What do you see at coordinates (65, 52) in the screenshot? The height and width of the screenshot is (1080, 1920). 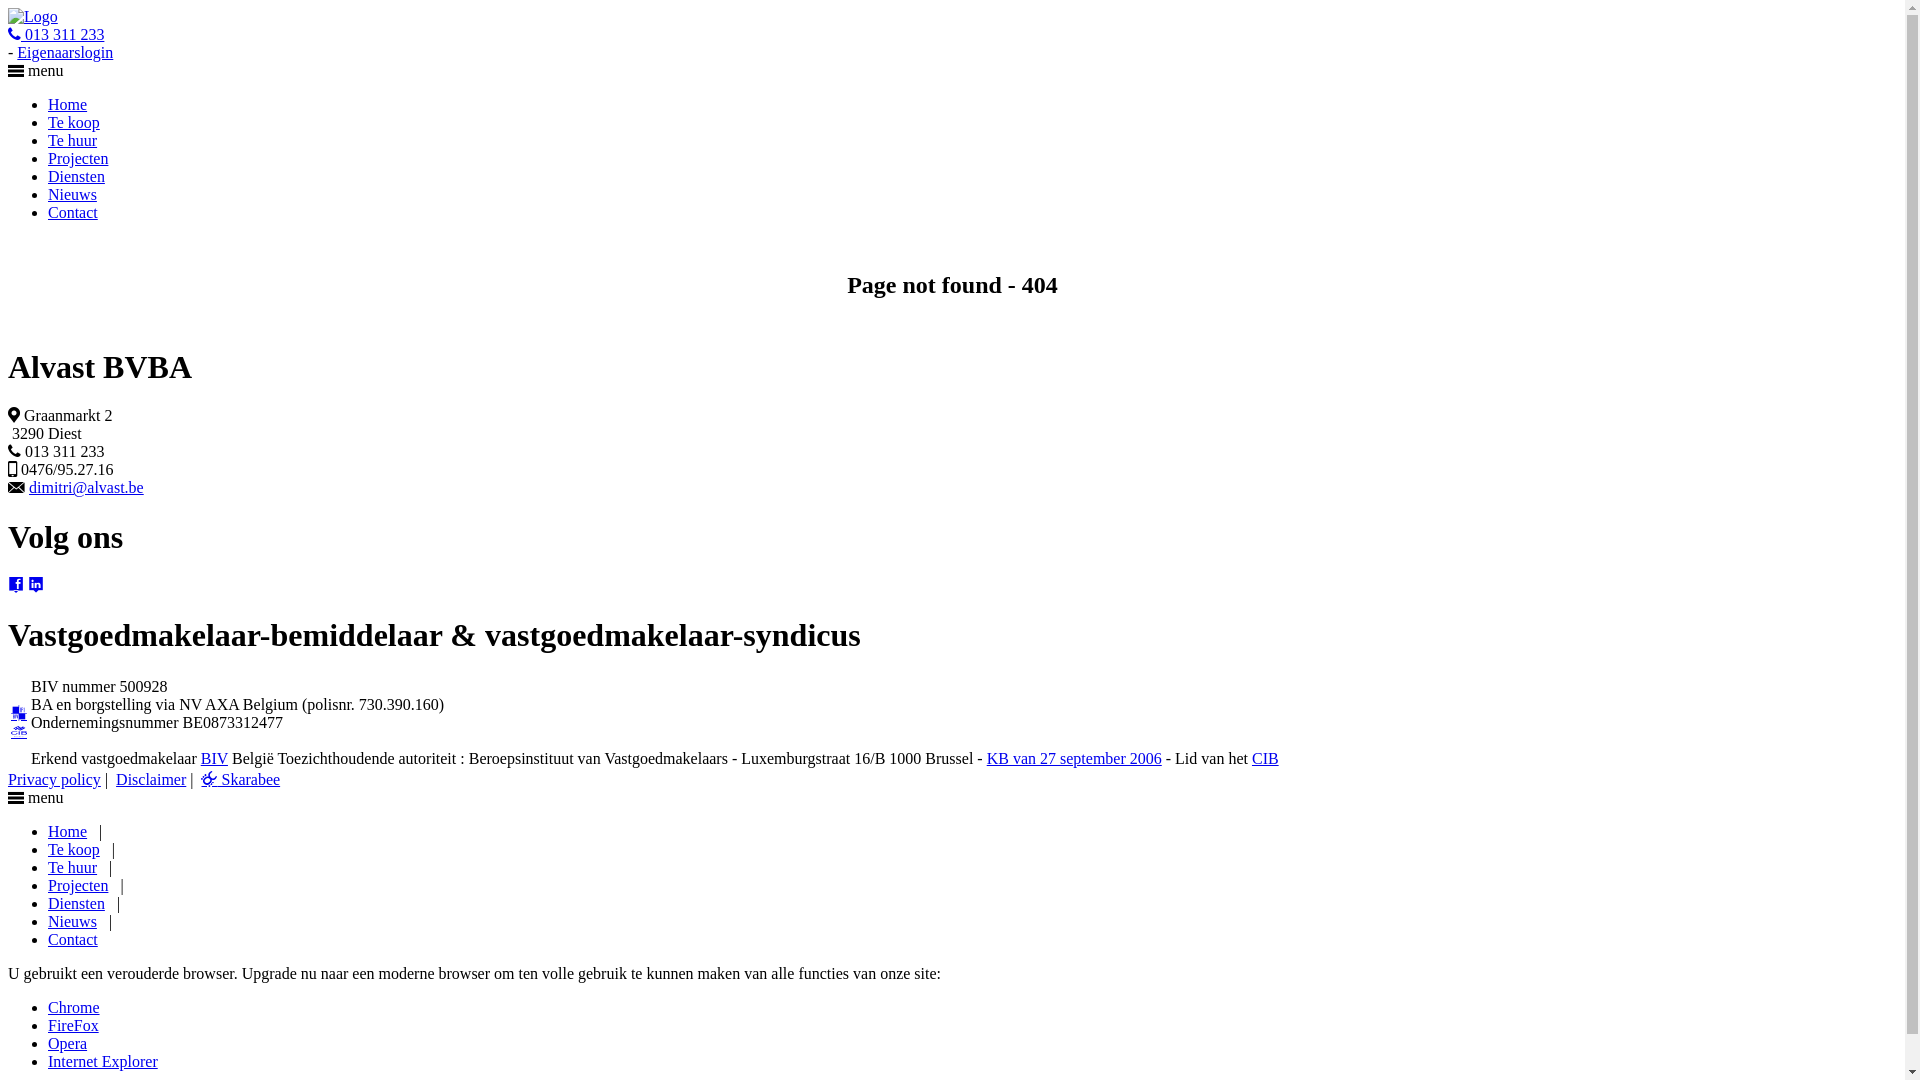 I see `Eigenaarslogin` at bounding box center [65, 52].